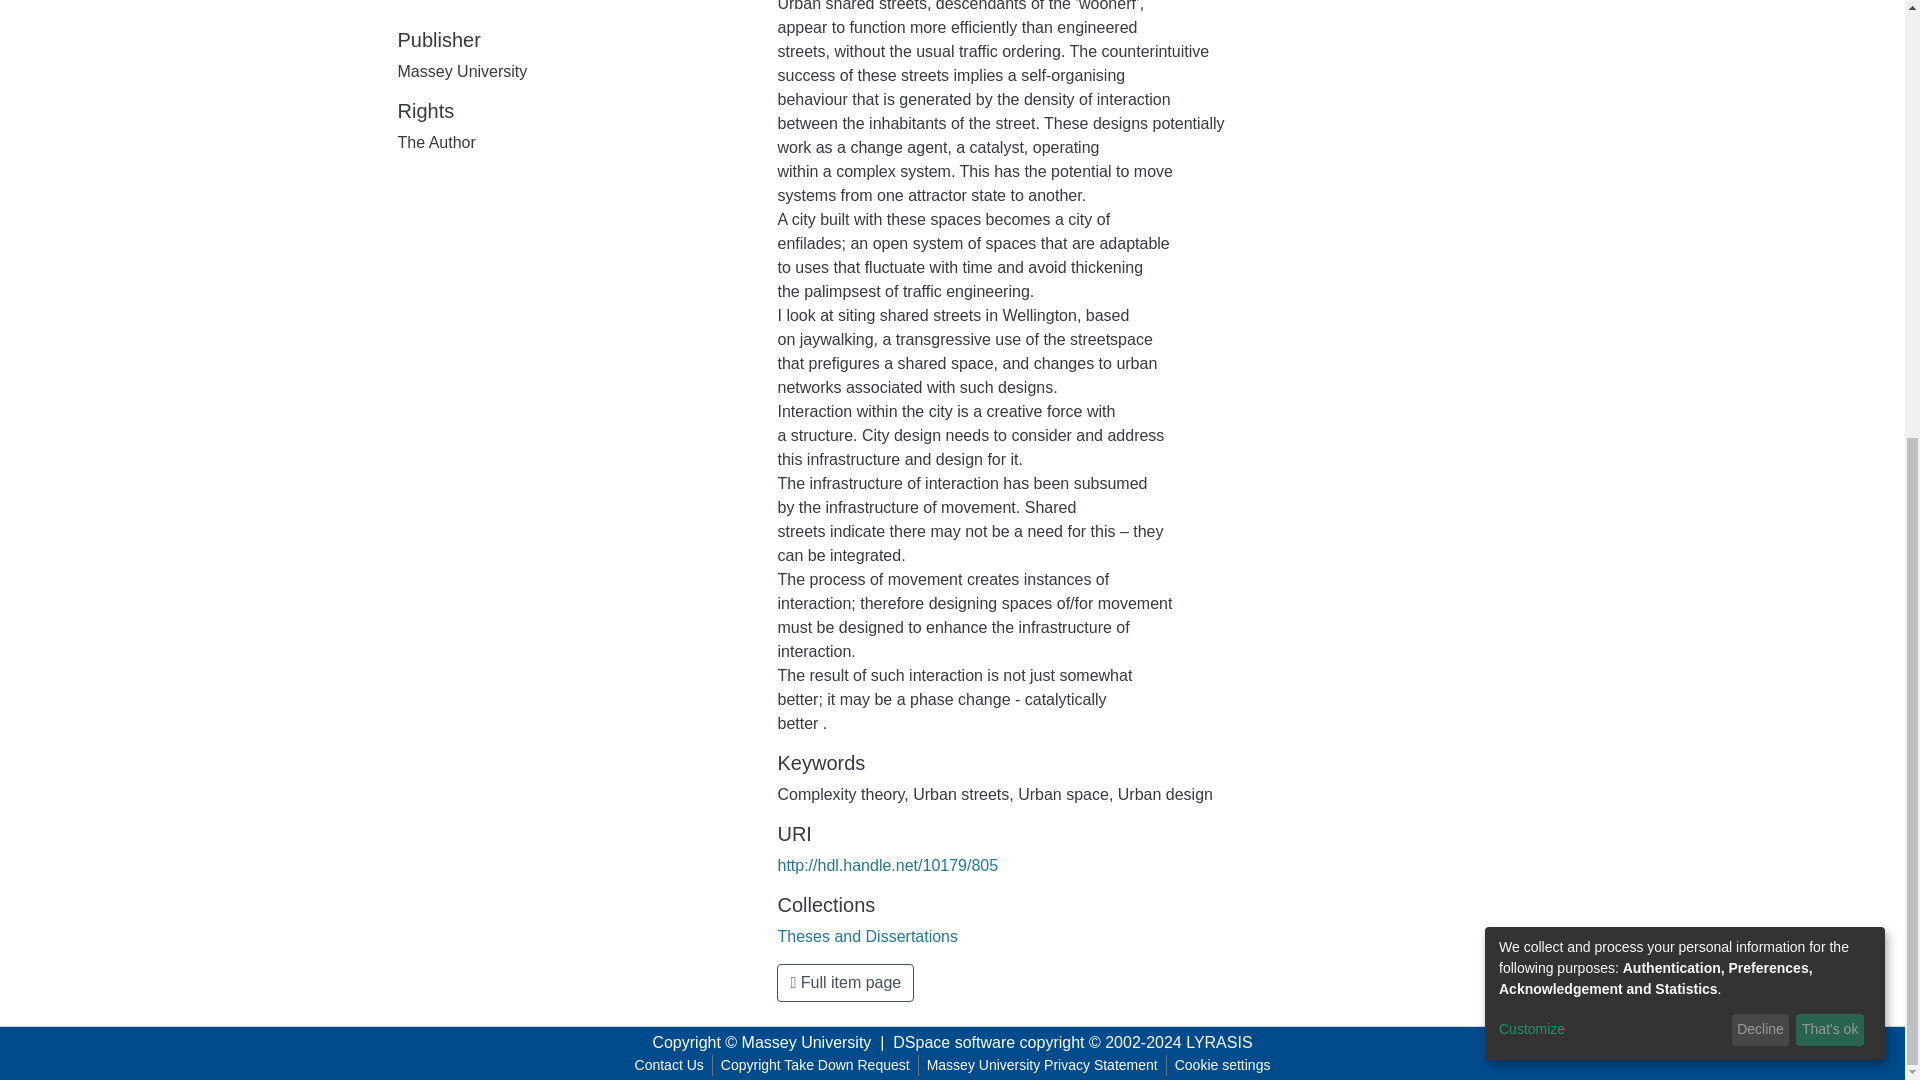  Describe the element at coordinates (670, 1065) in the screenshot. I see `Contact Us` at that location.